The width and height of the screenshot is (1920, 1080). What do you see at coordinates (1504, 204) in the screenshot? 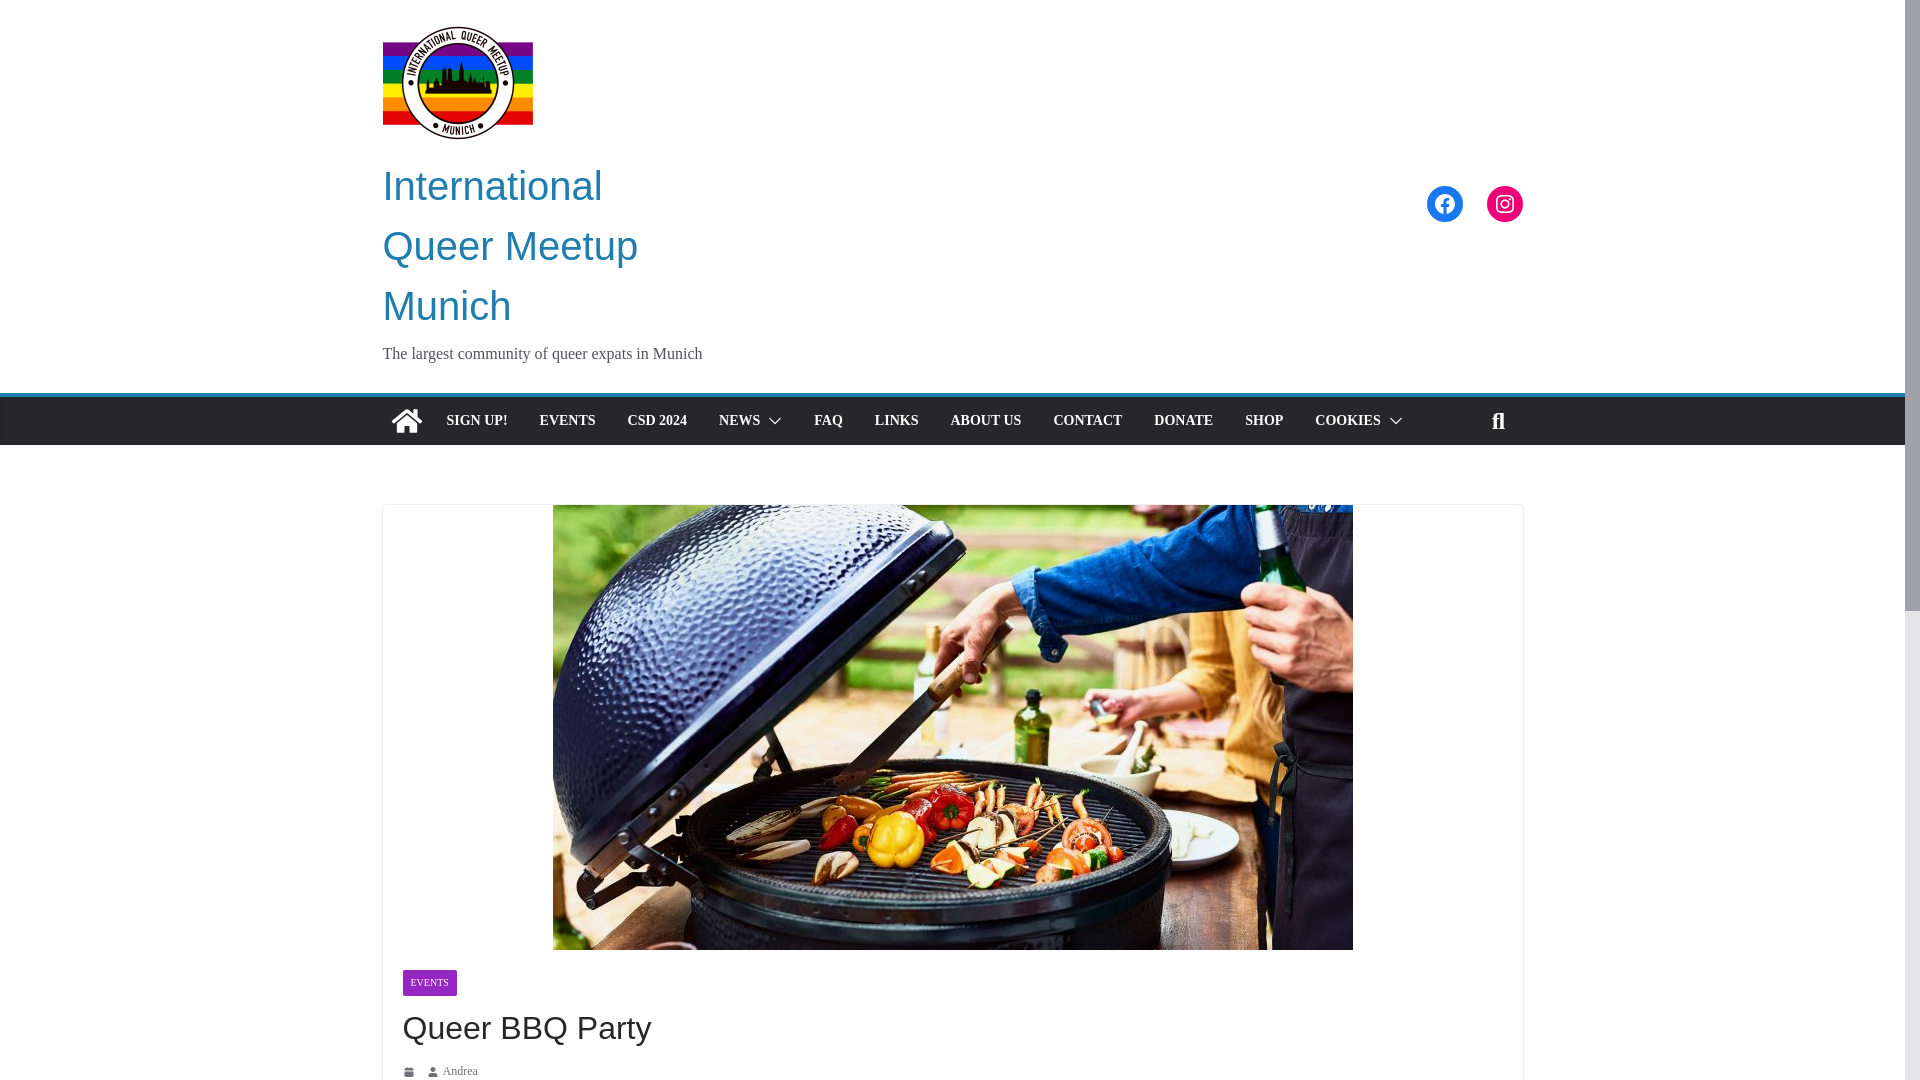
I see `Instagram` at bounding box center [1504, 204].